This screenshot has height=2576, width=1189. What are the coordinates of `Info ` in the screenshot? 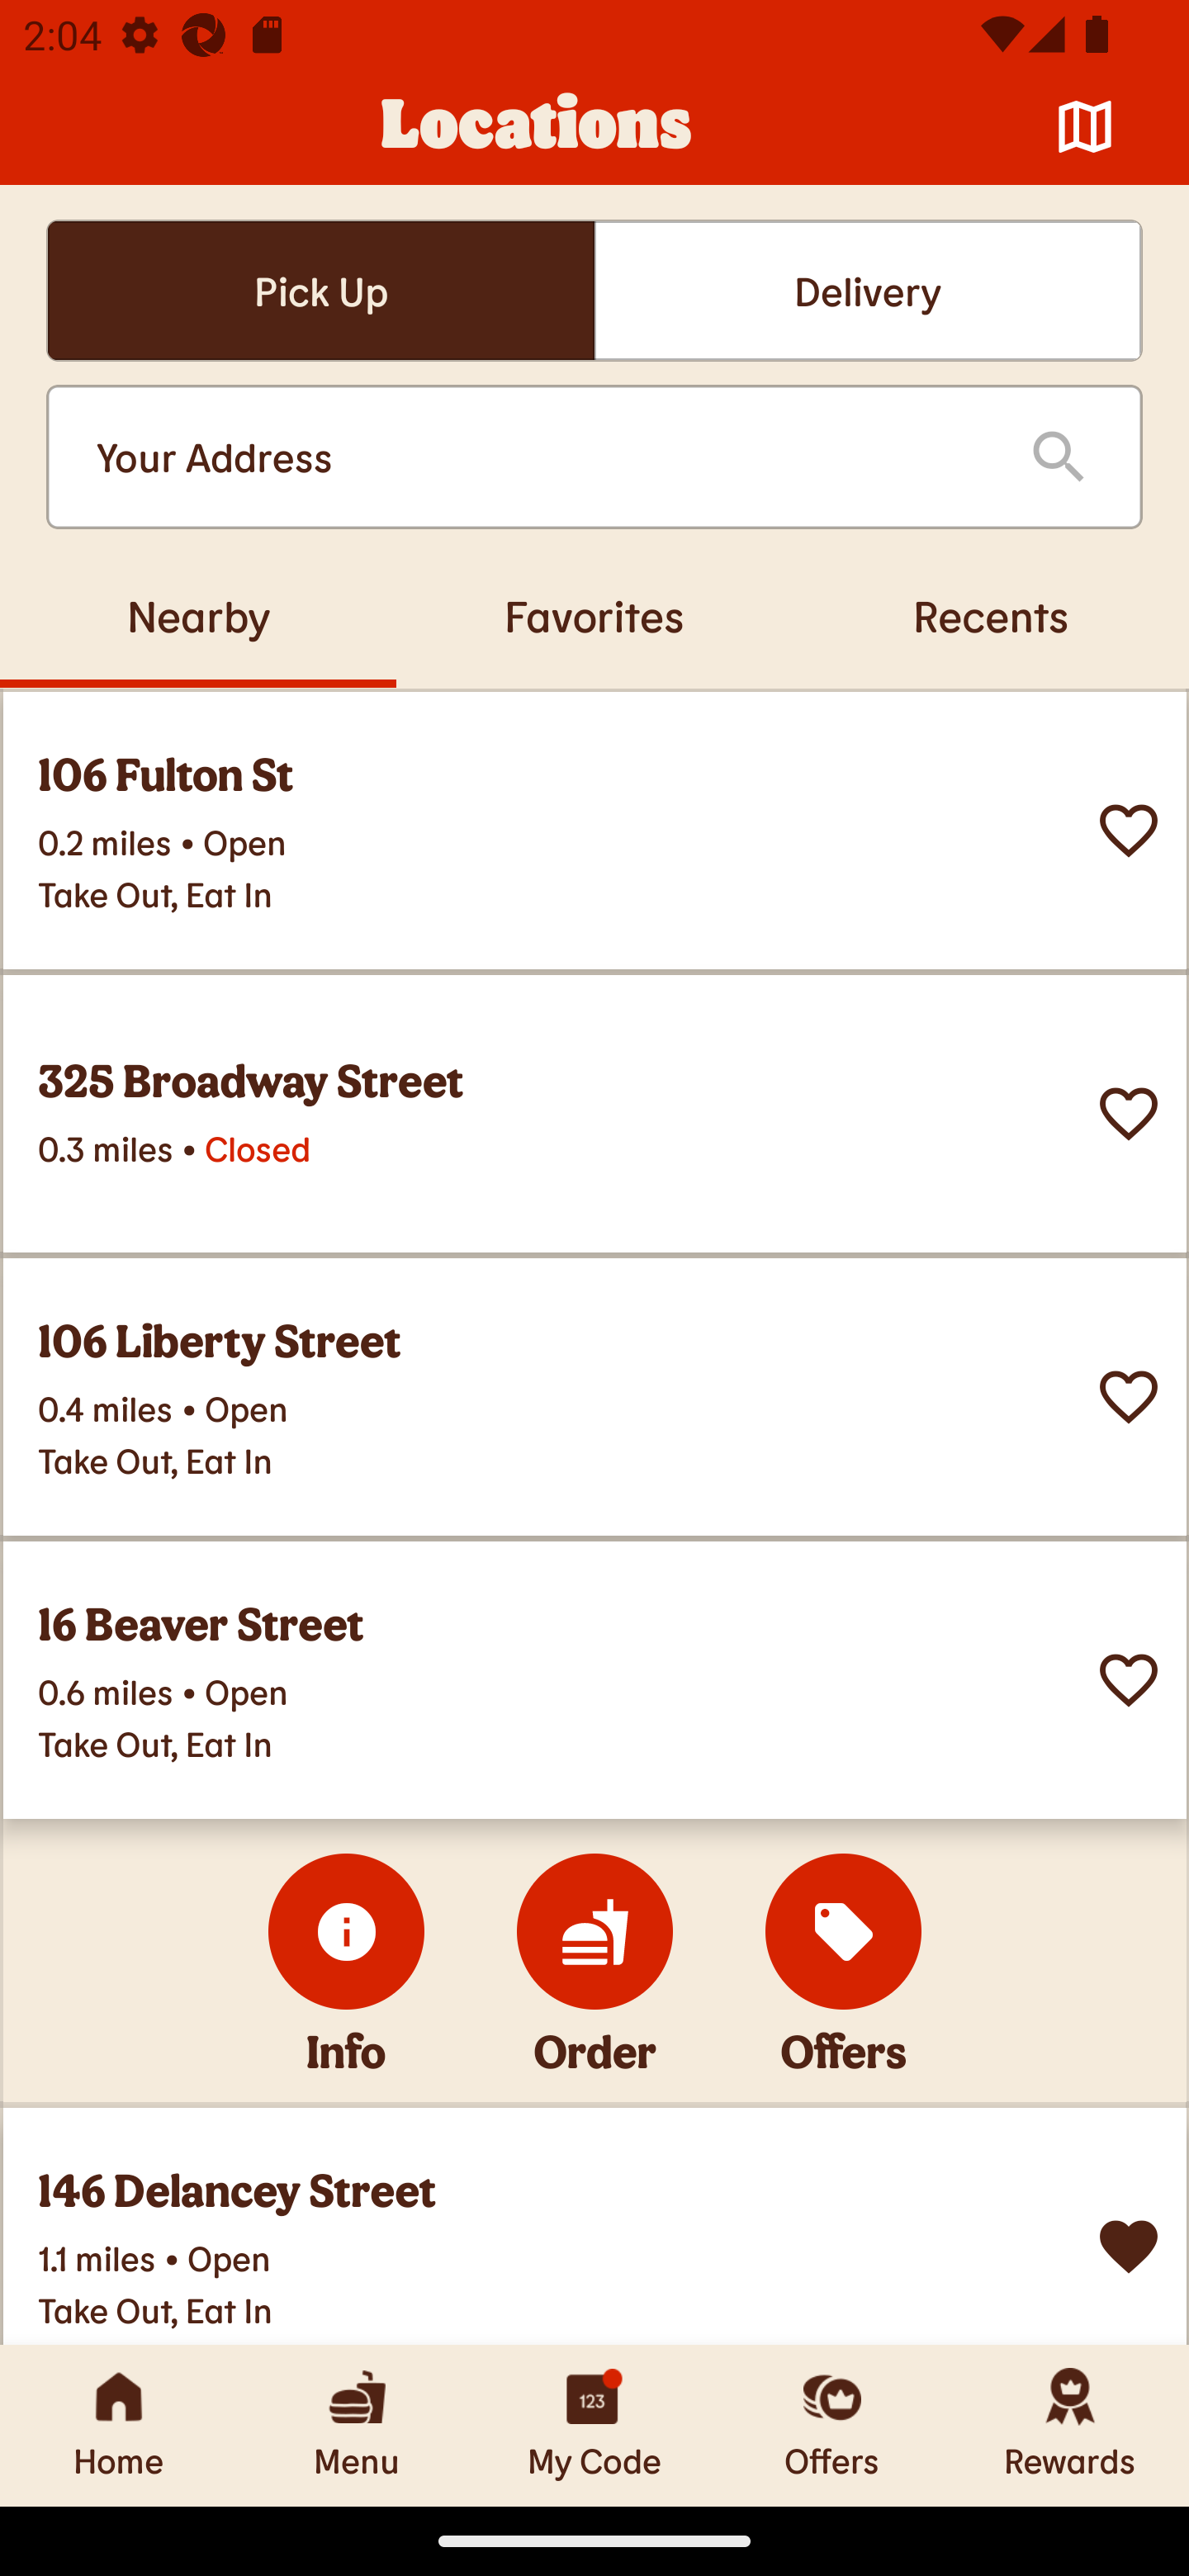 It's located at (347, 1932).